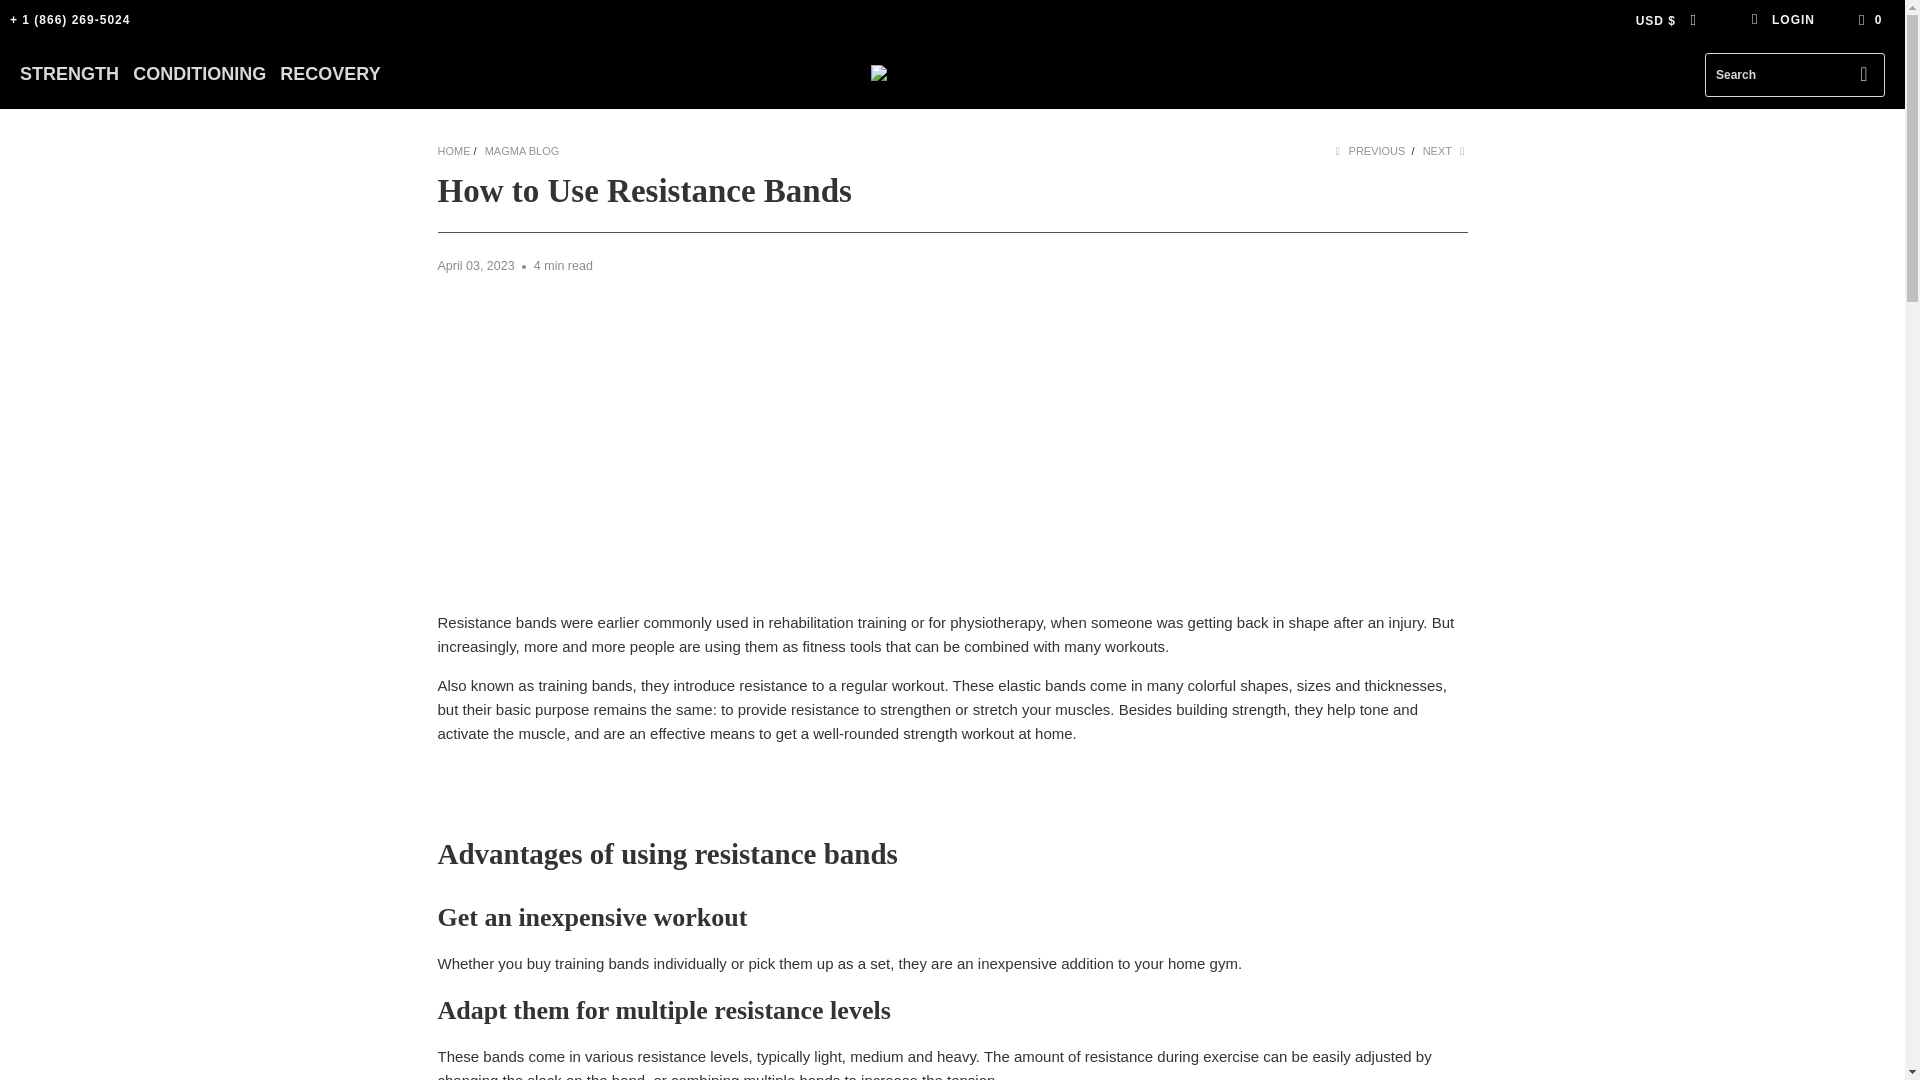 Image resolution: width=1920 pixels, height=1080 pixels. Describe the element at coordinates (199, 74) in the screenshot. I see `CONDITIONING` at that location.